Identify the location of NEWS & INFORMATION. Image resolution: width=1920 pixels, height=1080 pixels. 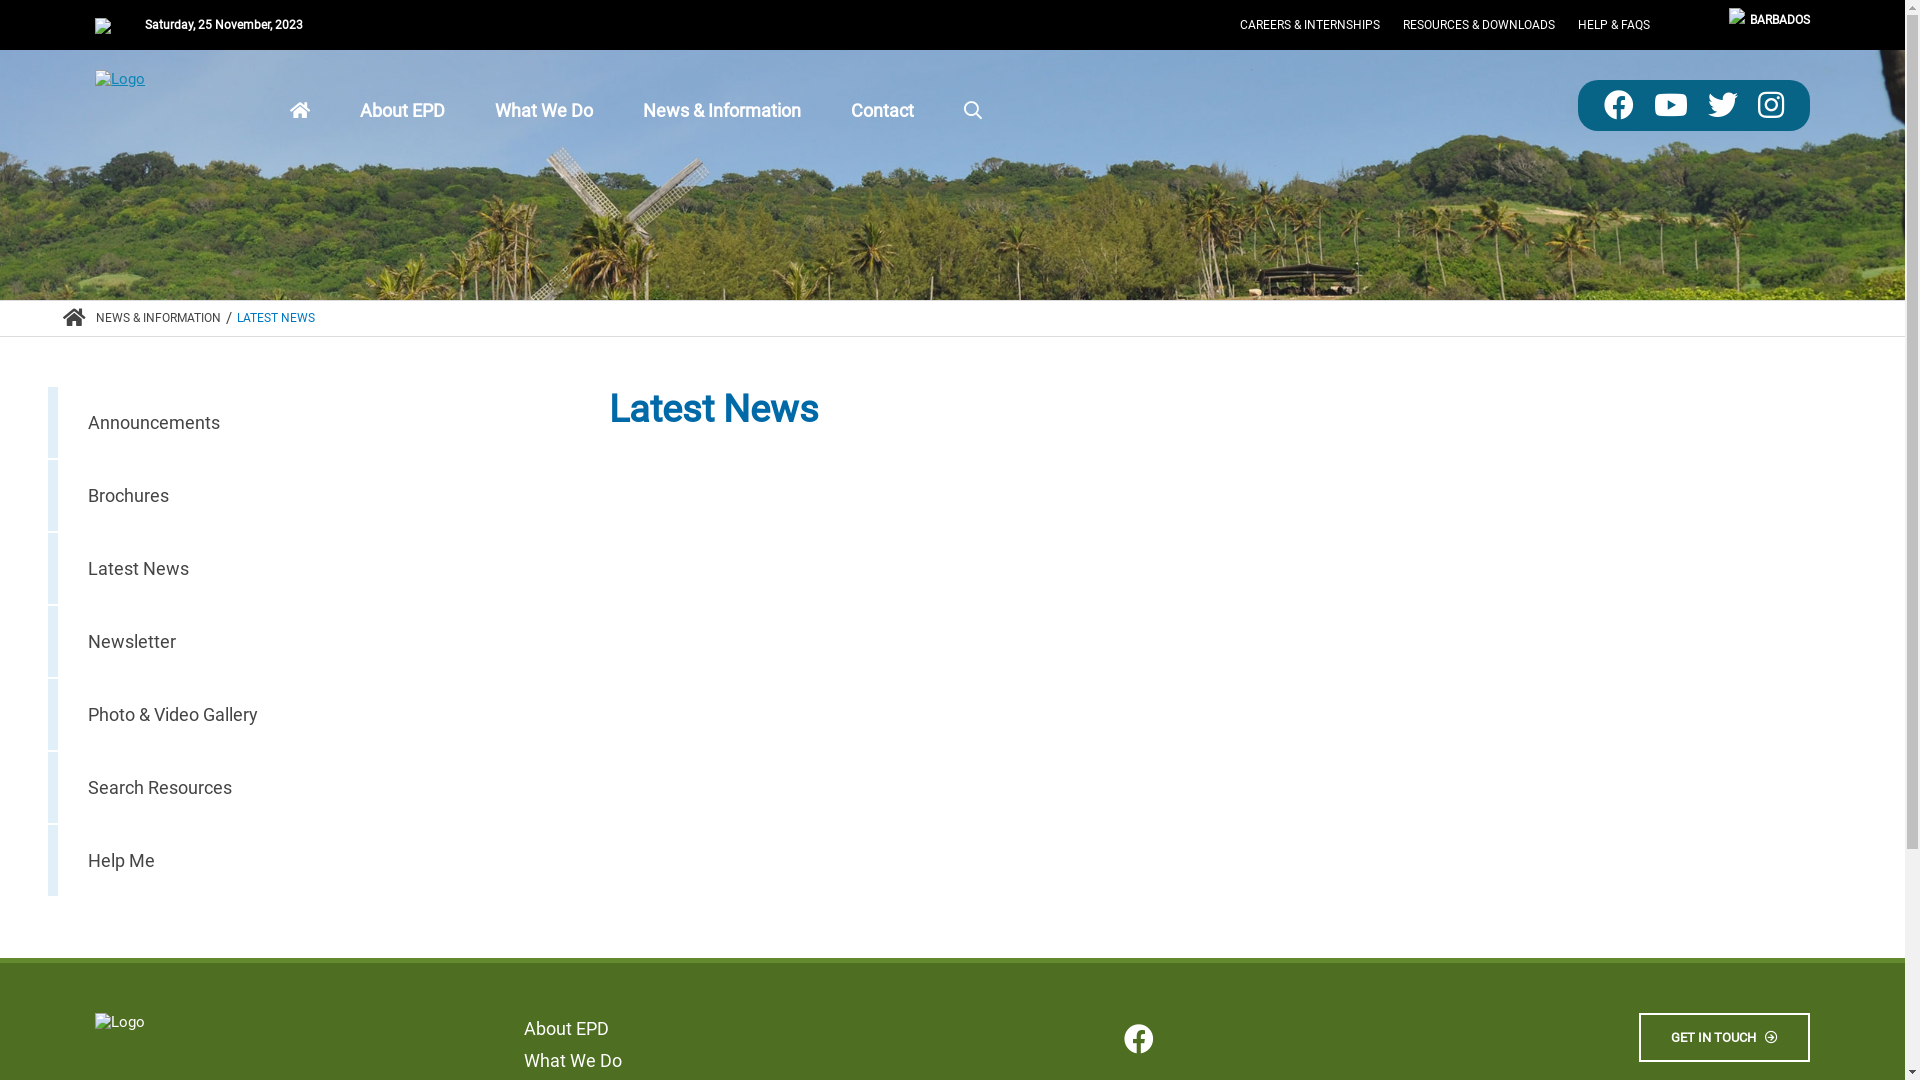
(158, 318).